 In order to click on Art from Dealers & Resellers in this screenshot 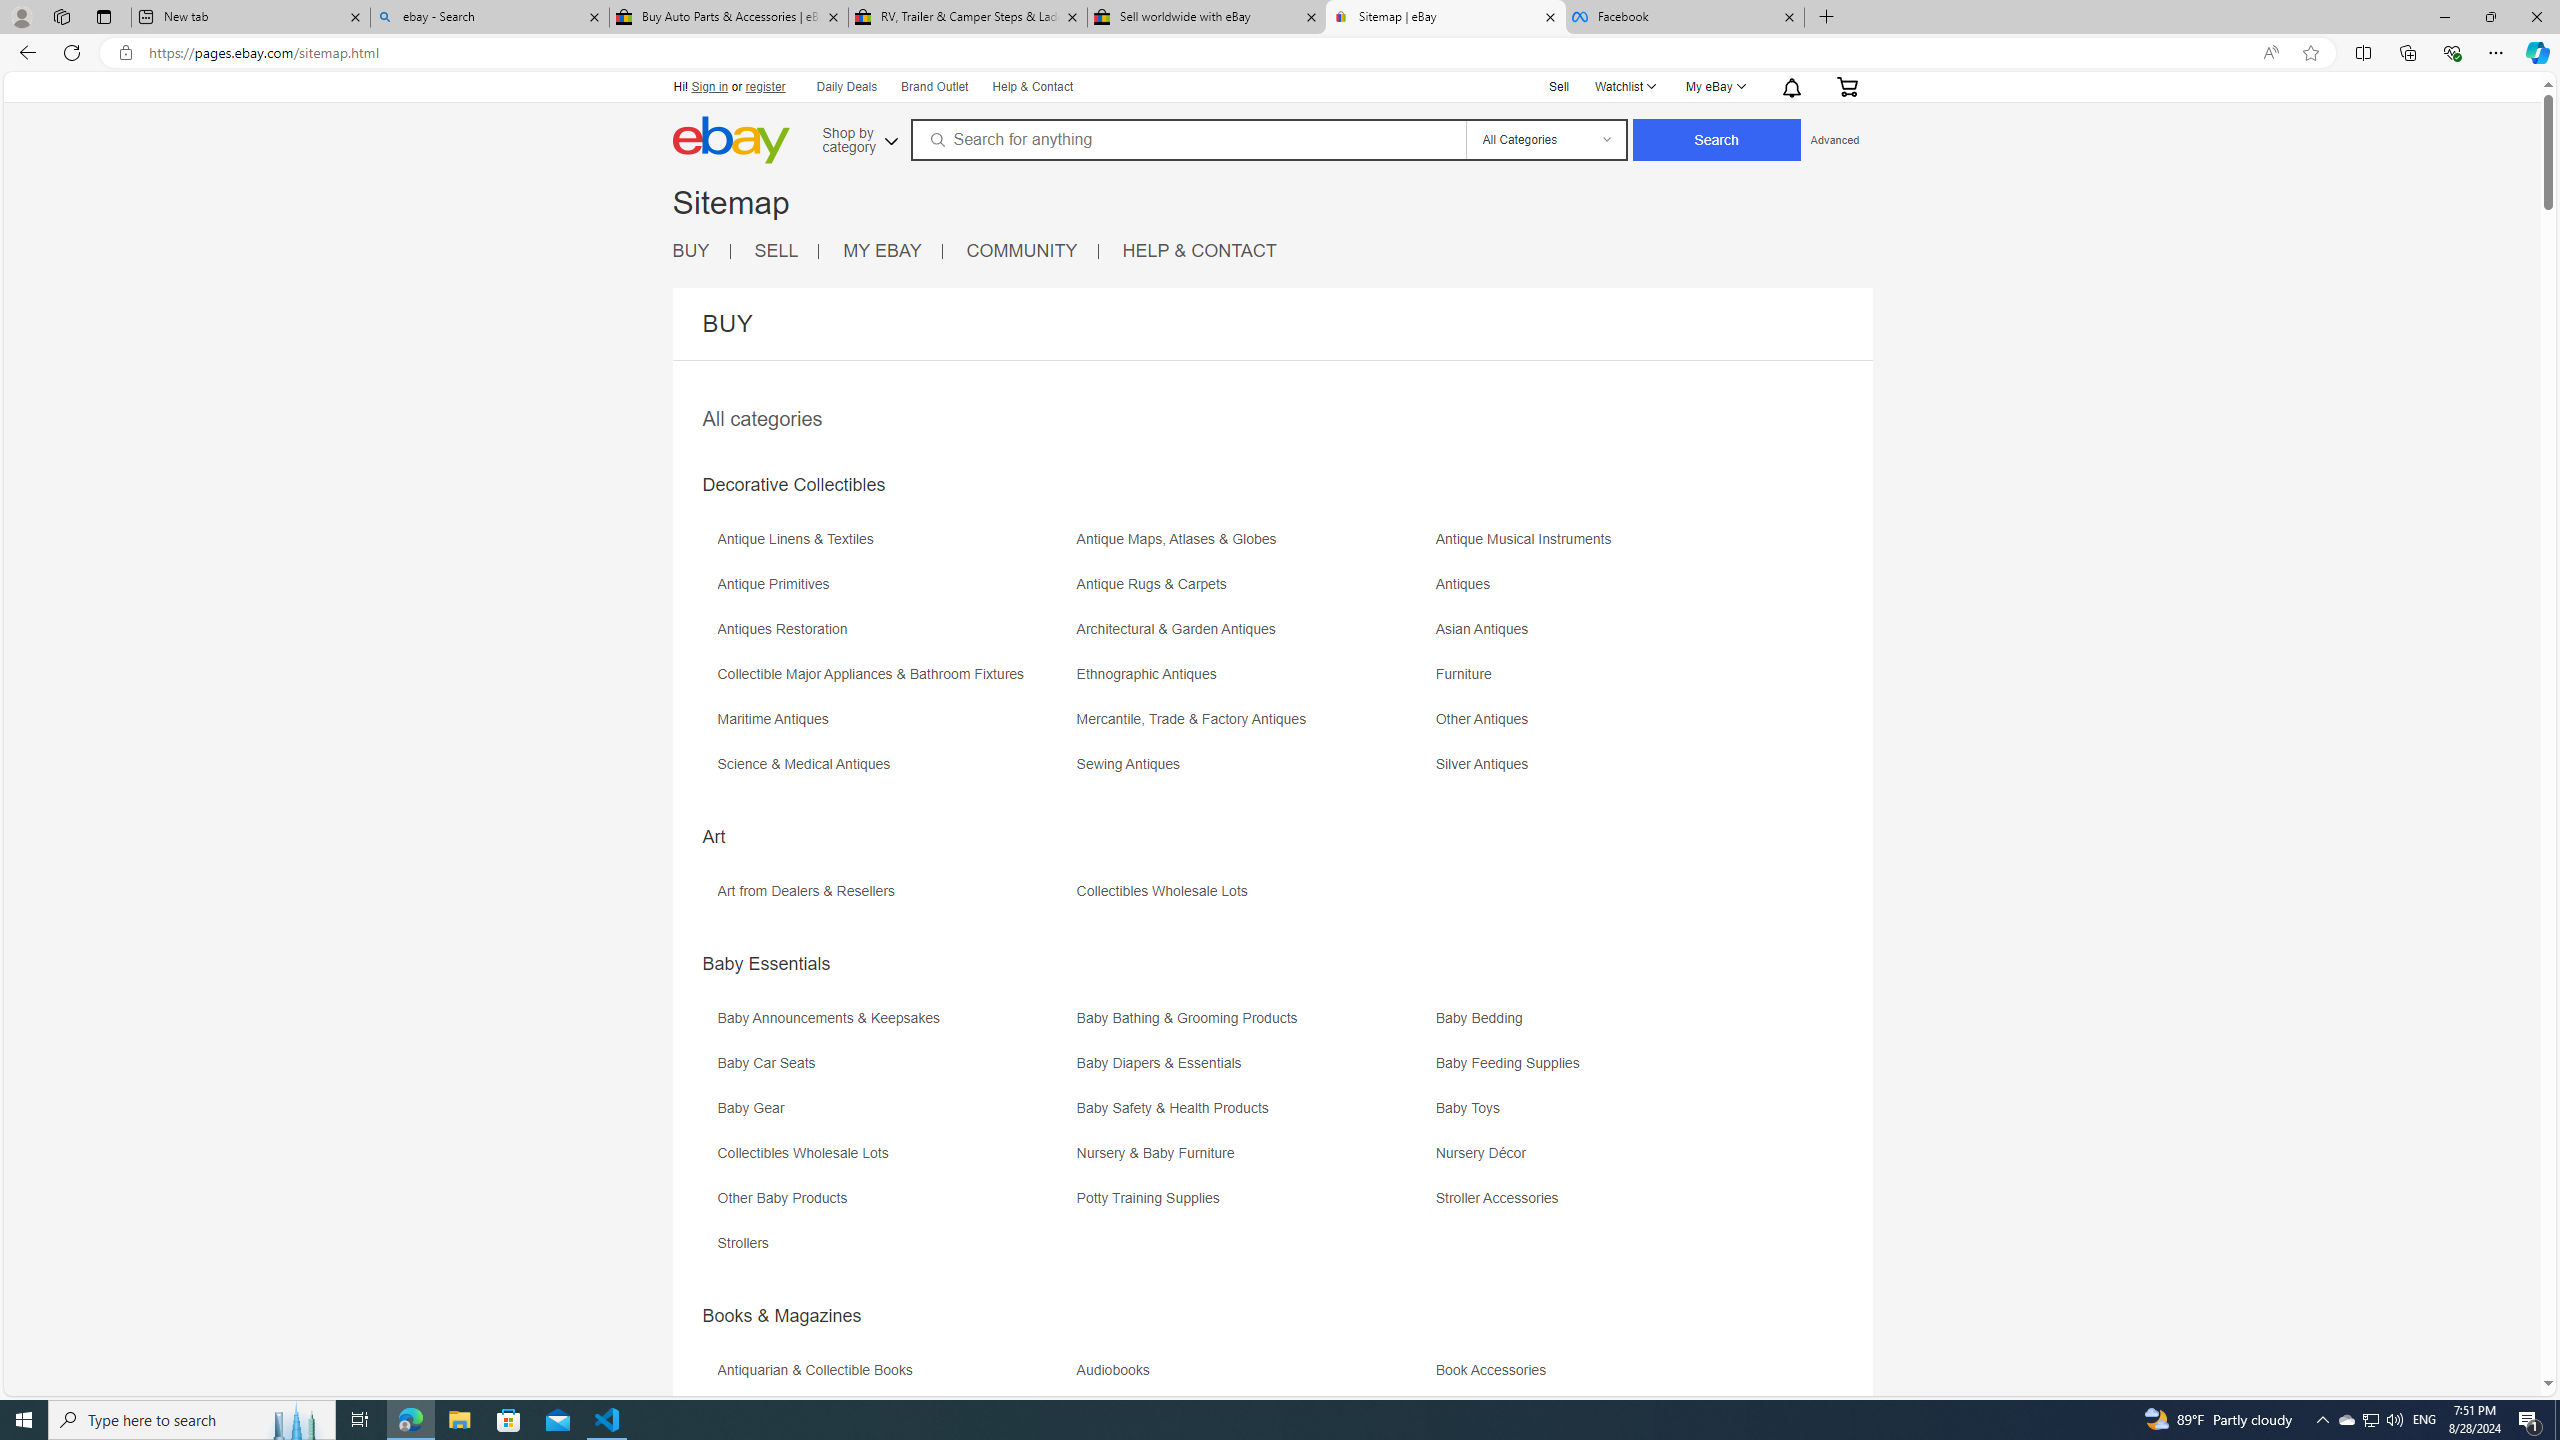, I will do `click(811, 891)`.